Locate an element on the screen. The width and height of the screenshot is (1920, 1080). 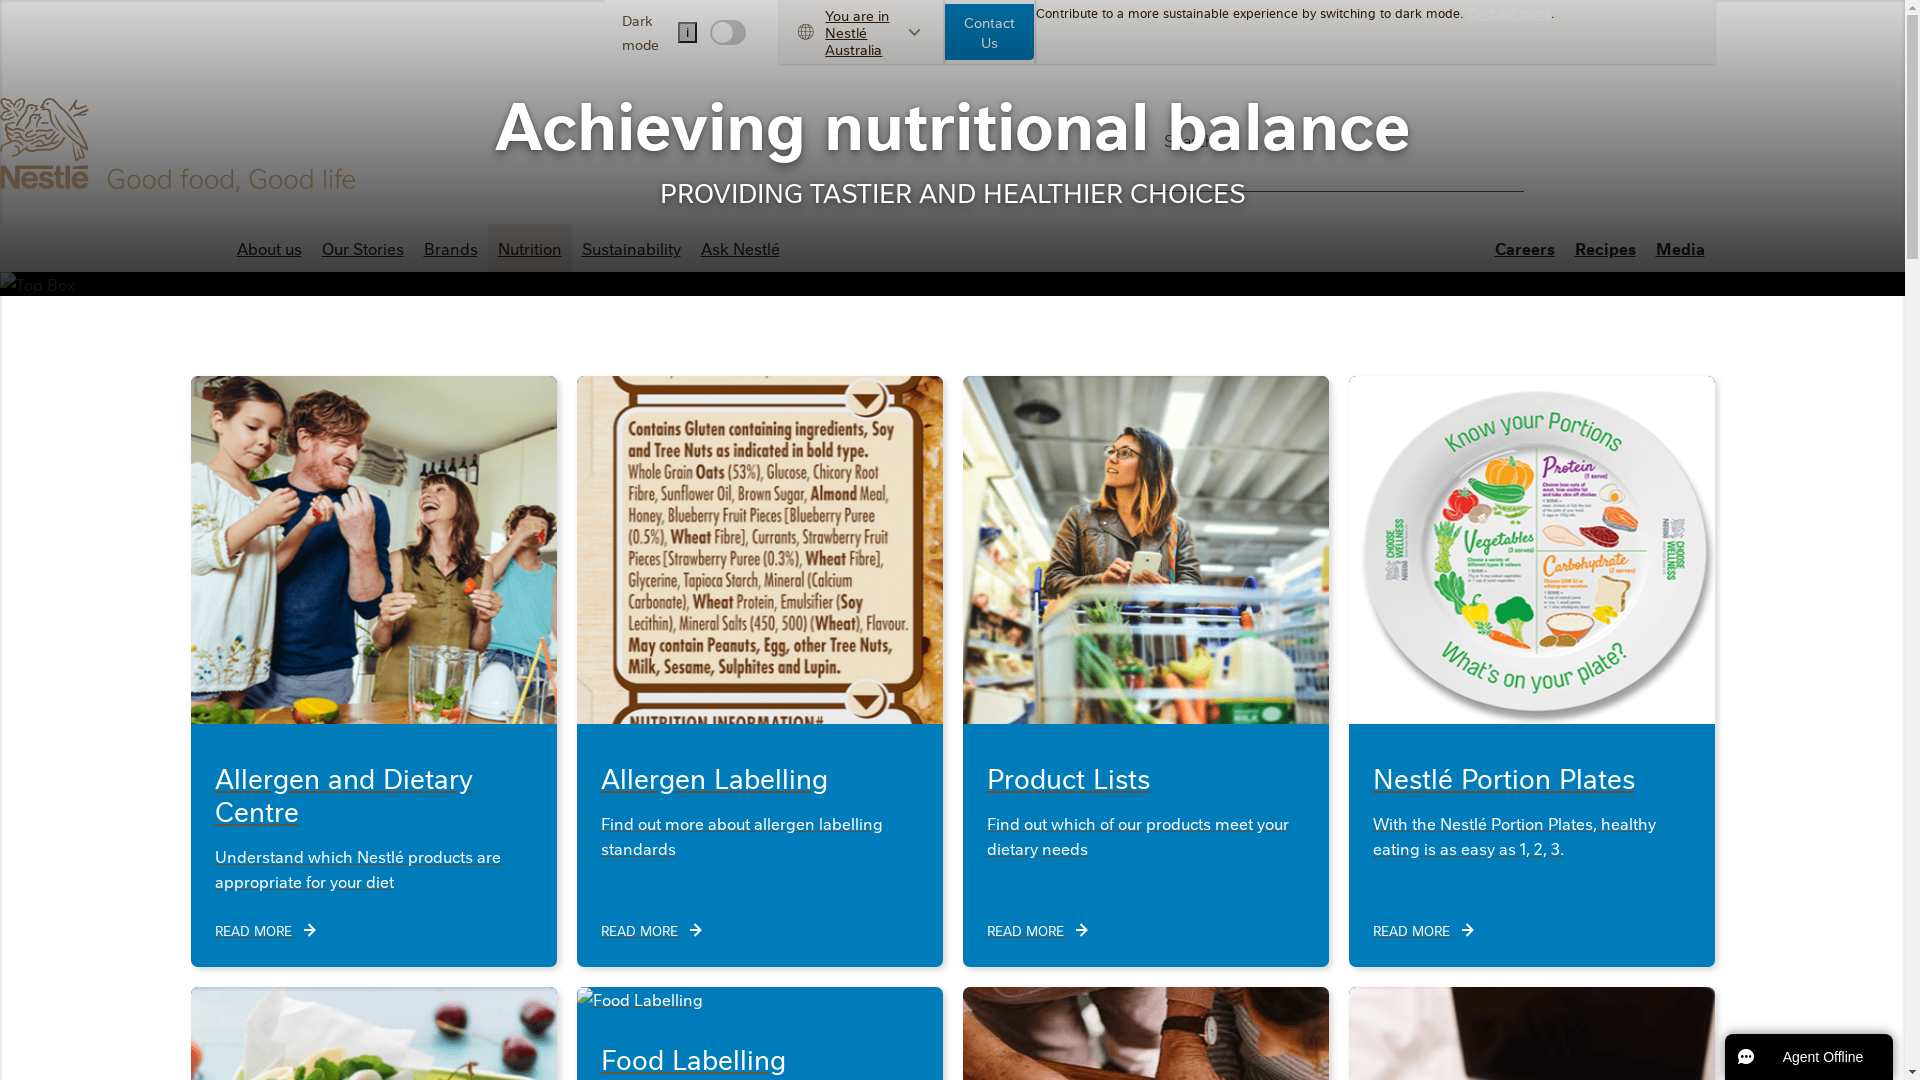
Recipes is located at coordinates (1604, 248).